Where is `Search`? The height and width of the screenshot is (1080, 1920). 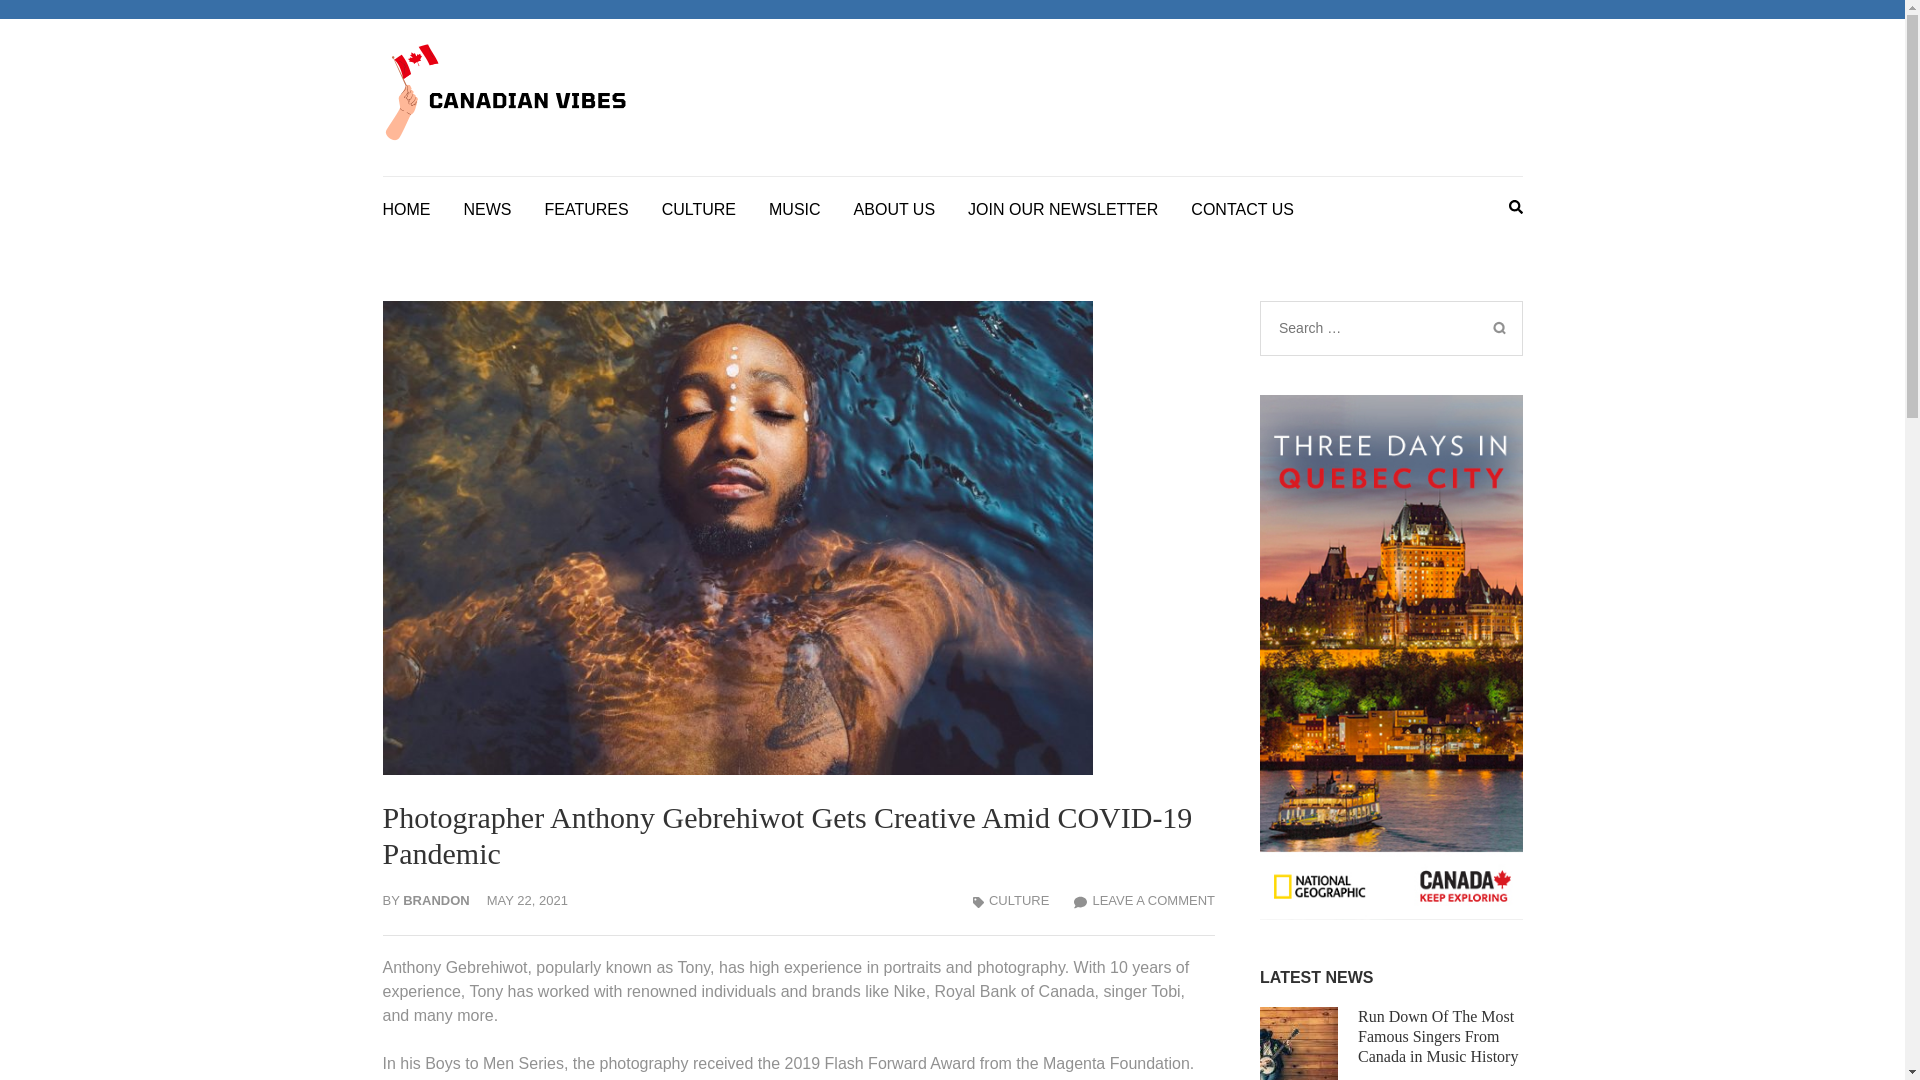 Search is located at coordinates (1498, 326).